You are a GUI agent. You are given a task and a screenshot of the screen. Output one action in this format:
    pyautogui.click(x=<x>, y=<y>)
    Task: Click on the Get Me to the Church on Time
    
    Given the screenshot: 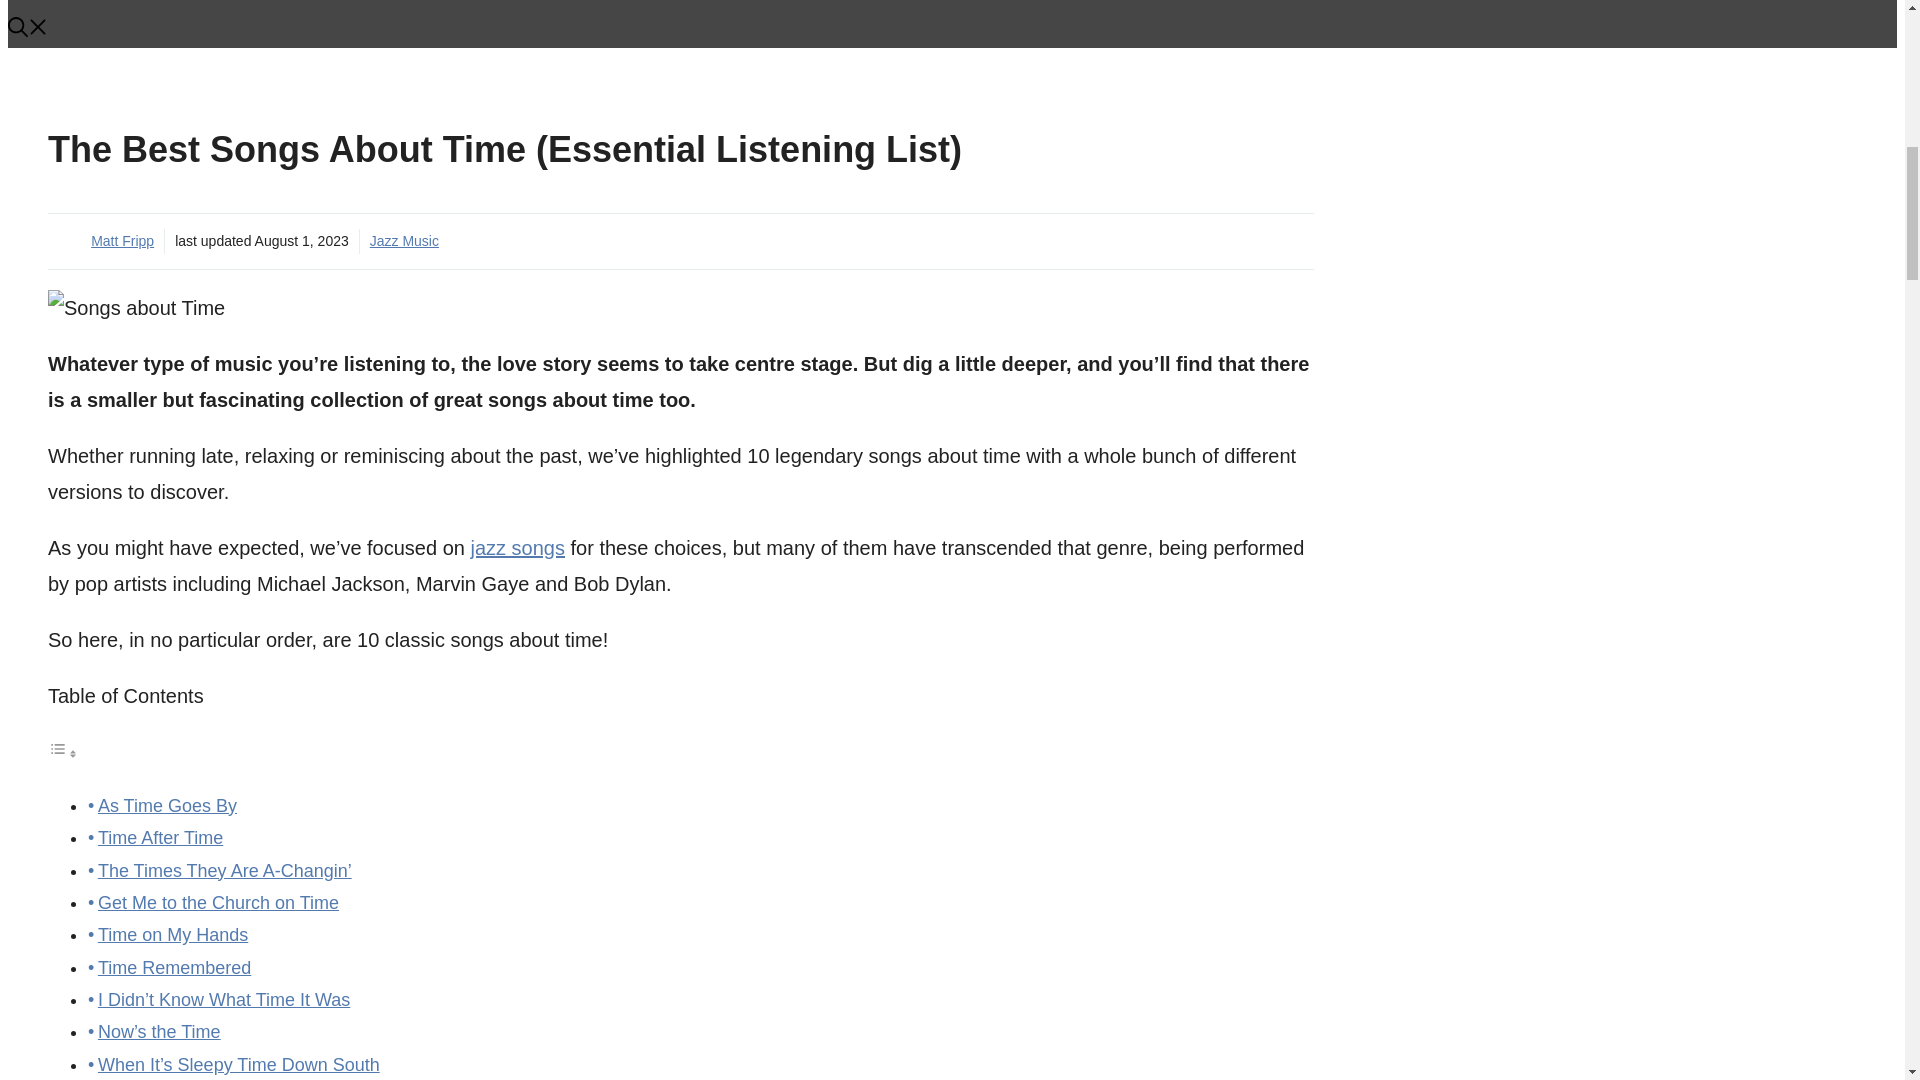 What is the action you would take?
    pyautogui.click(x=218, y=902)
    